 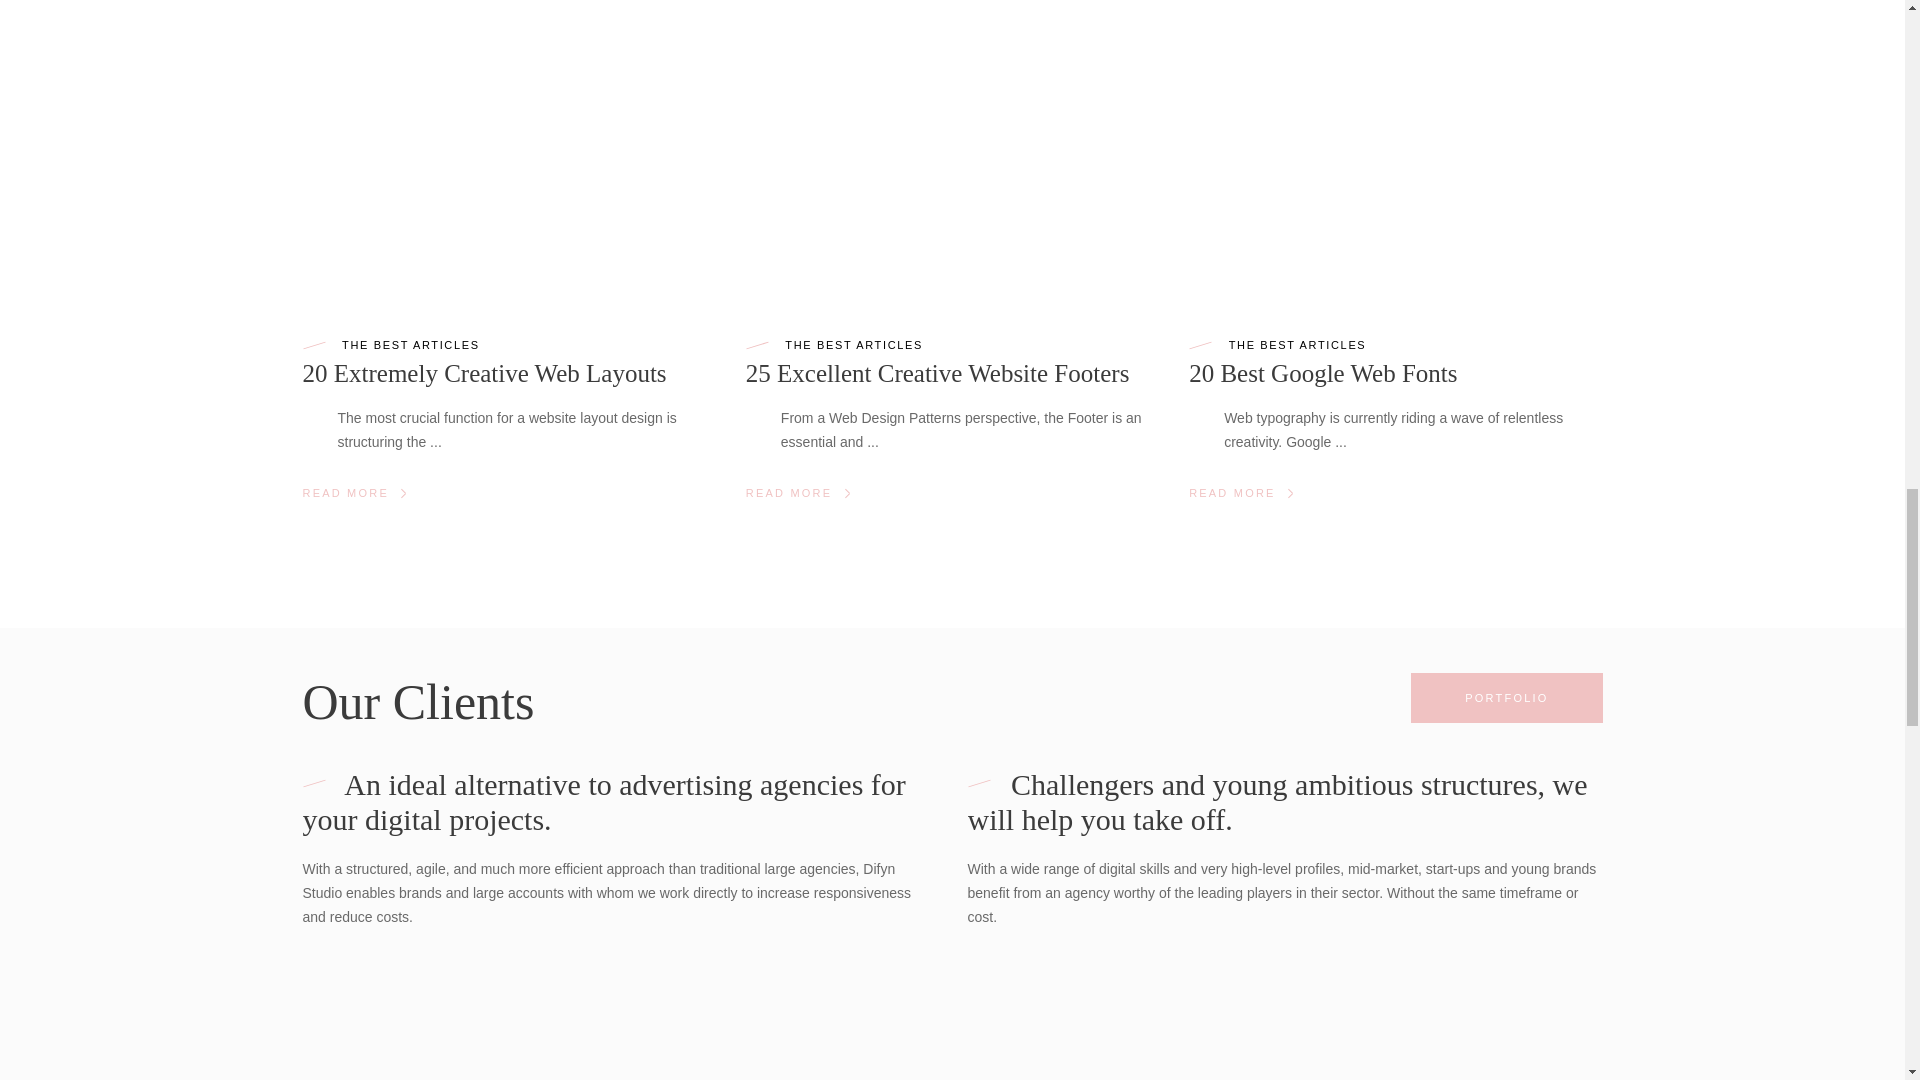 What do you see at coordinates (1394, 150) in the screenshot?
I see `20 Best Google Web Fonts` at bounding box center [1394, 150].